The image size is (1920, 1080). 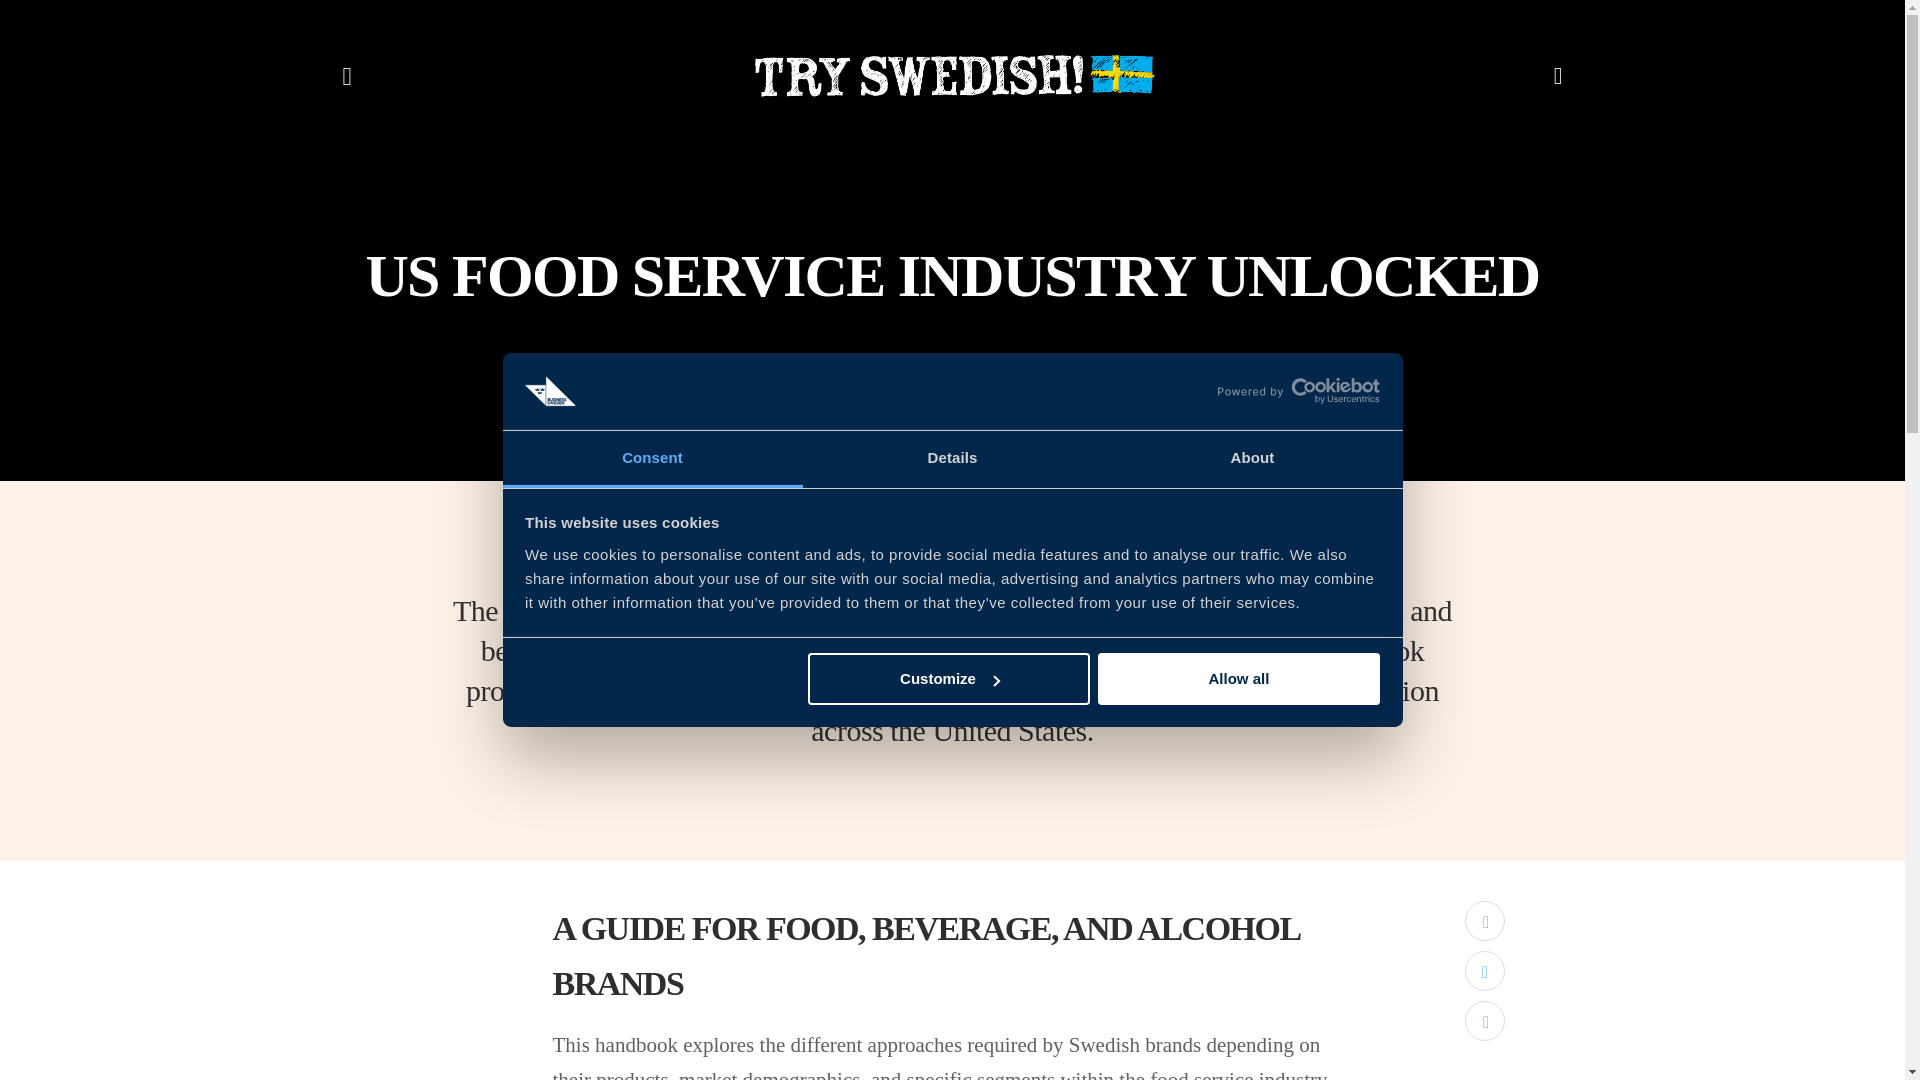 I want to click on About, so click(x=1252, y=459).